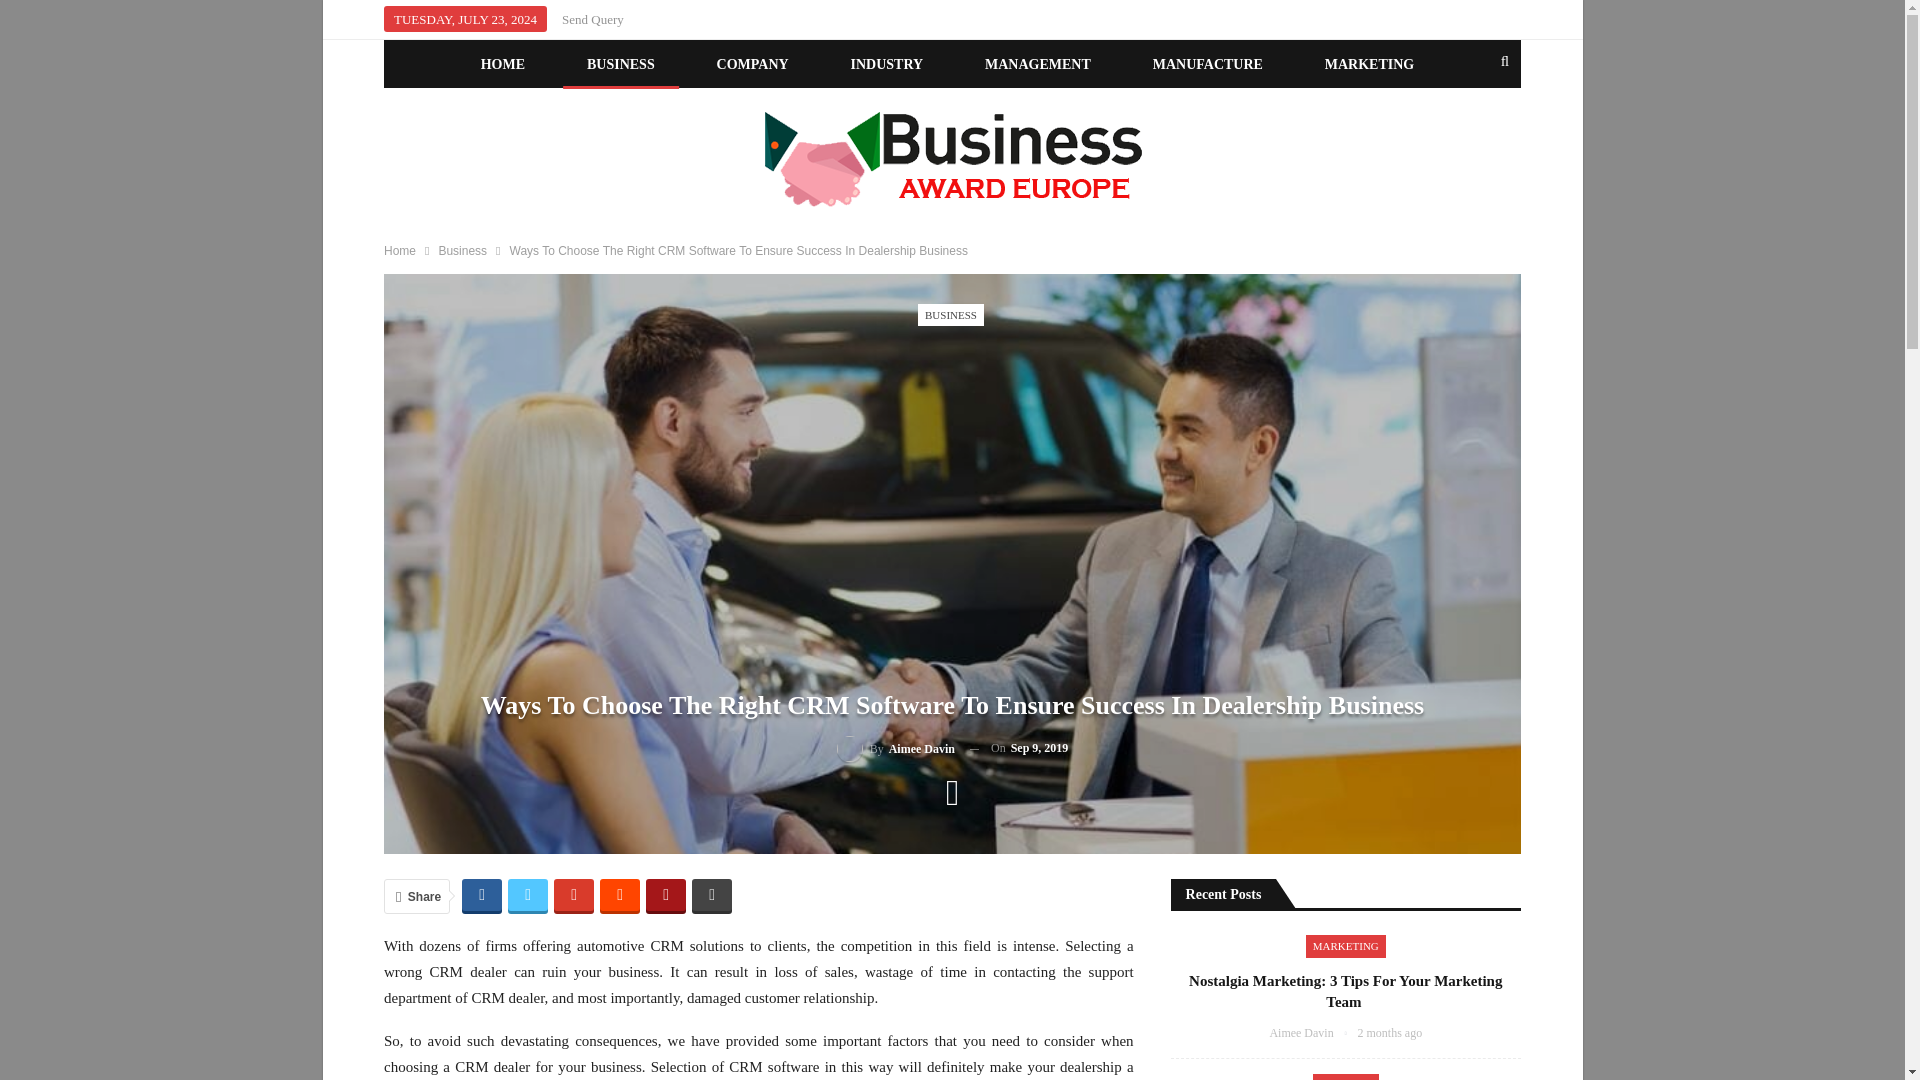 The height and width of the screenshot is (1080, 1920). What do you see at coordinates (896, 748) in the screenshot?
I see `By Aimee Davin` at bounding box center [896, 748].